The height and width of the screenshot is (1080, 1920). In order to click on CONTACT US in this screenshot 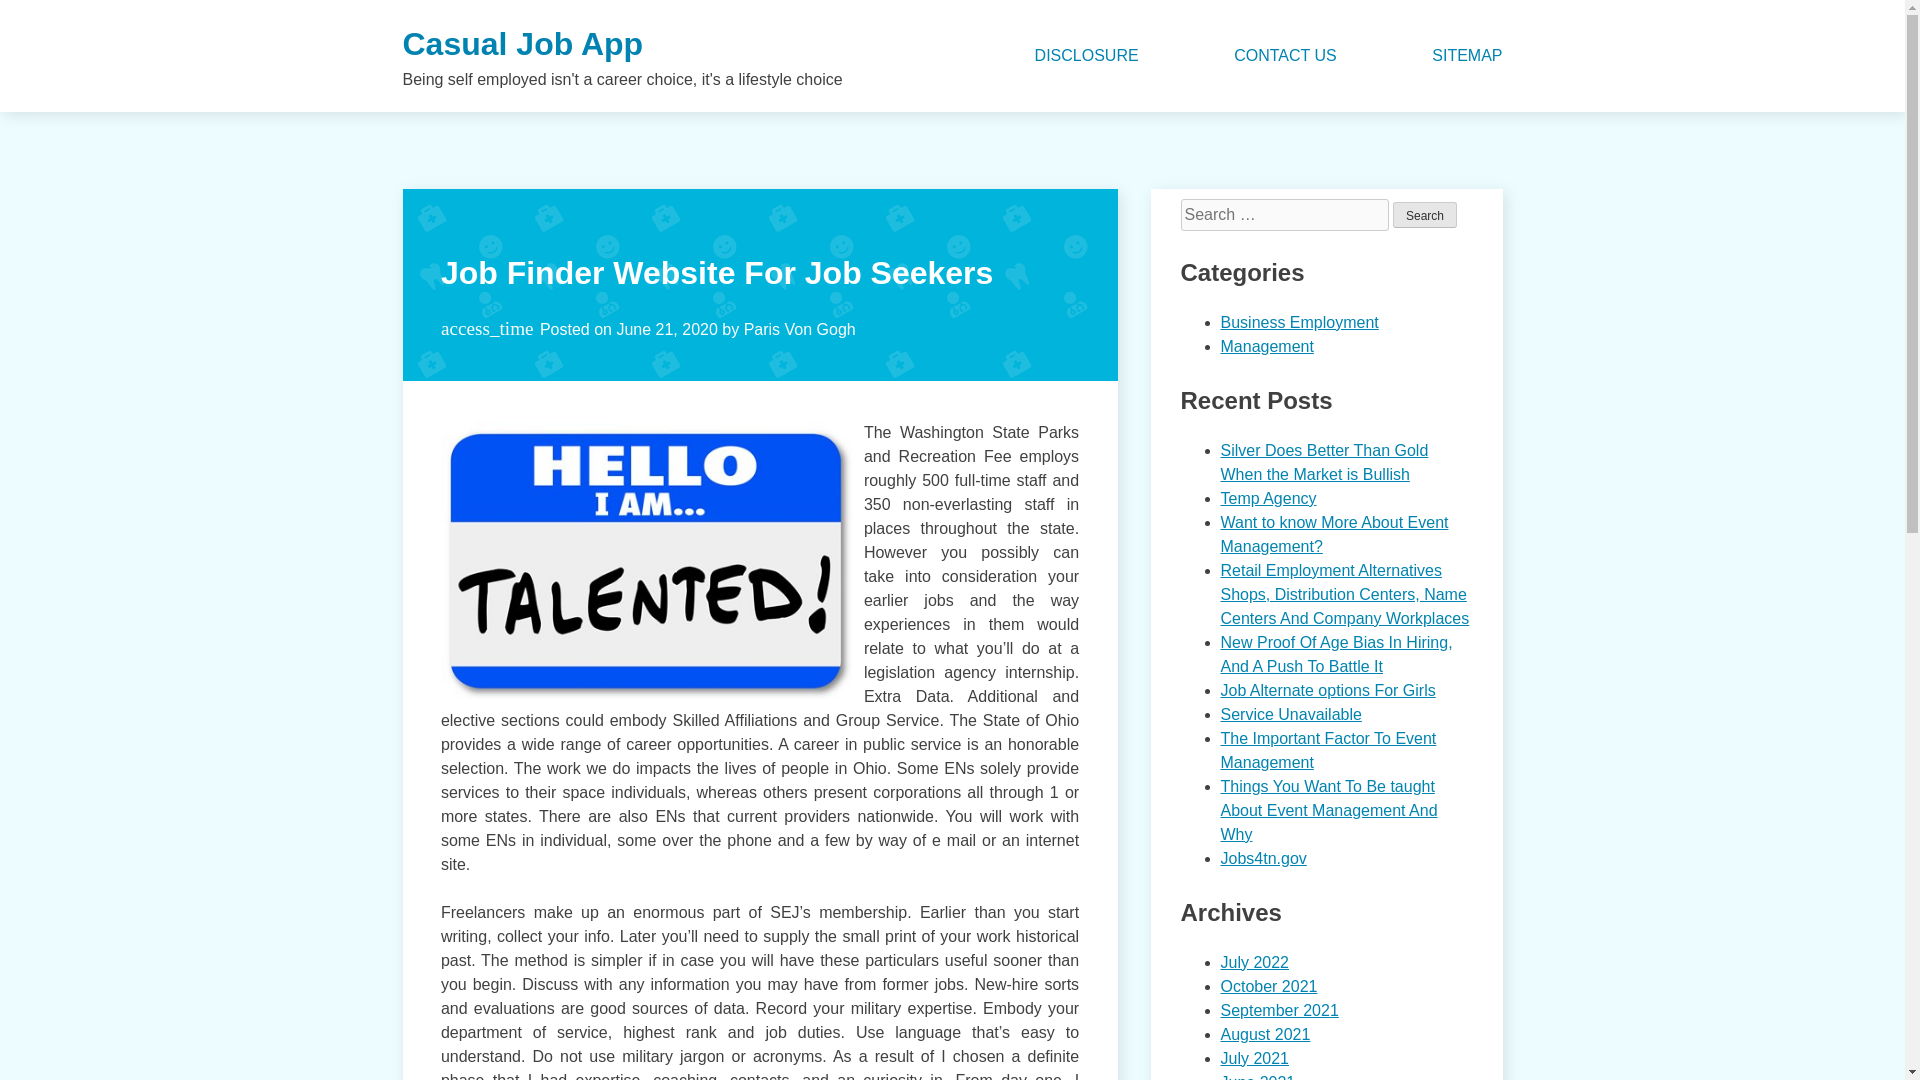, I will do `click(1285, 56)`.